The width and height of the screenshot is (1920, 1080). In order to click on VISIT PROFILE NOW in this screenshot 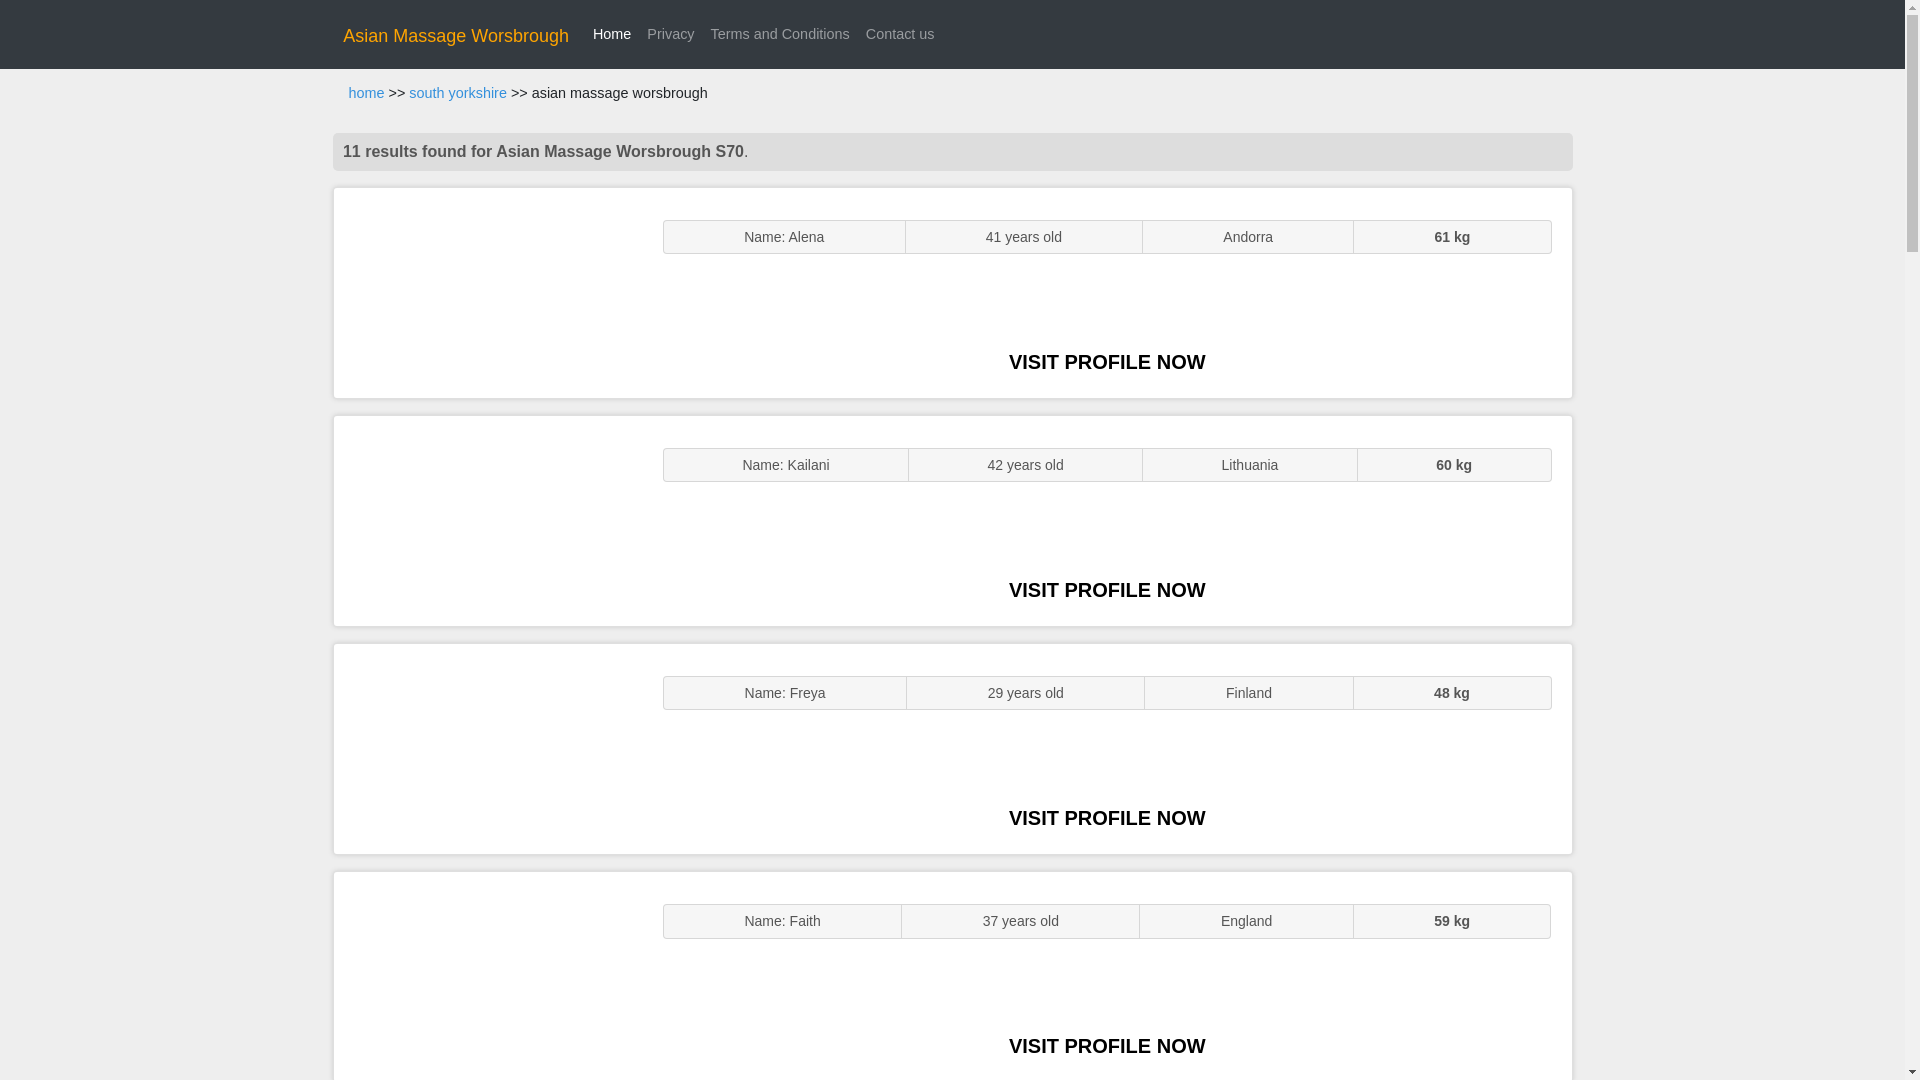, I will do `click(1107, 589)`.